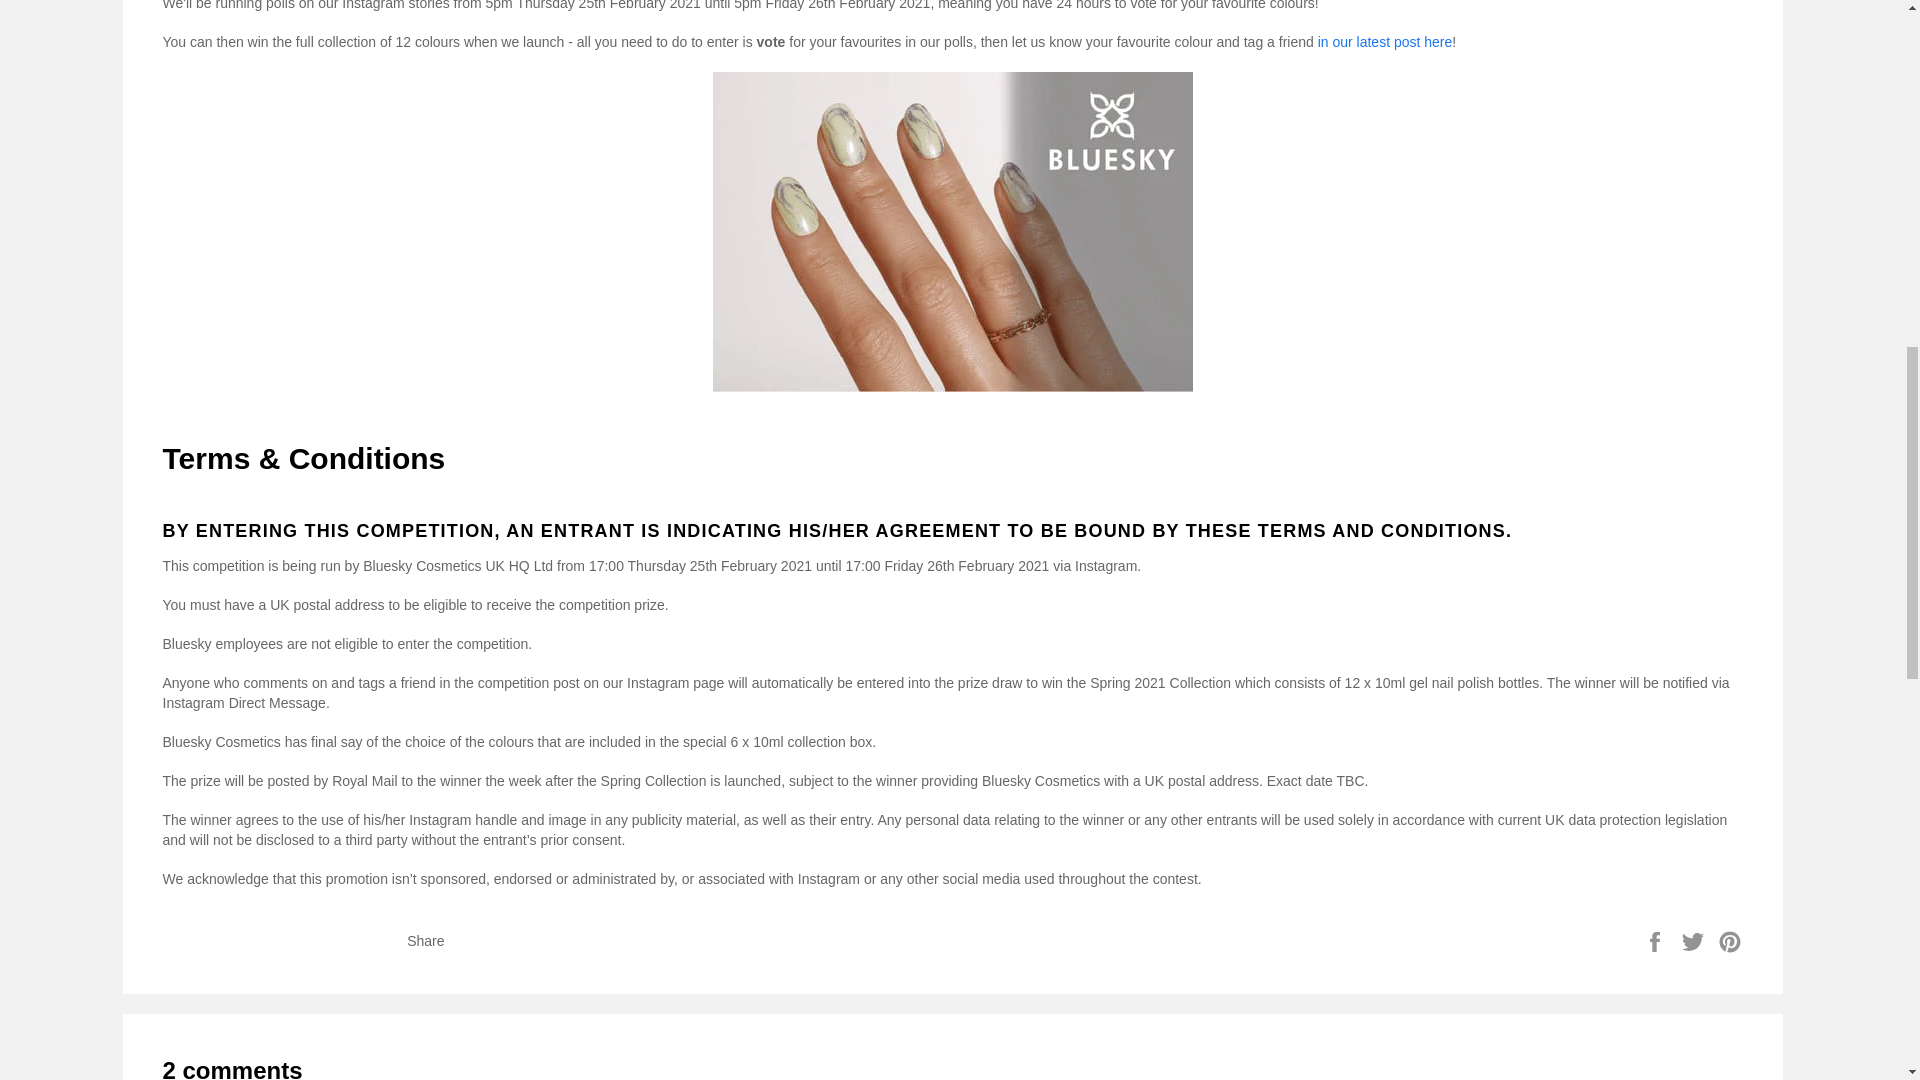 This screenshot has width=1920, height=1080. I want to click on Pin on Pinterest, so click(1730, 941).